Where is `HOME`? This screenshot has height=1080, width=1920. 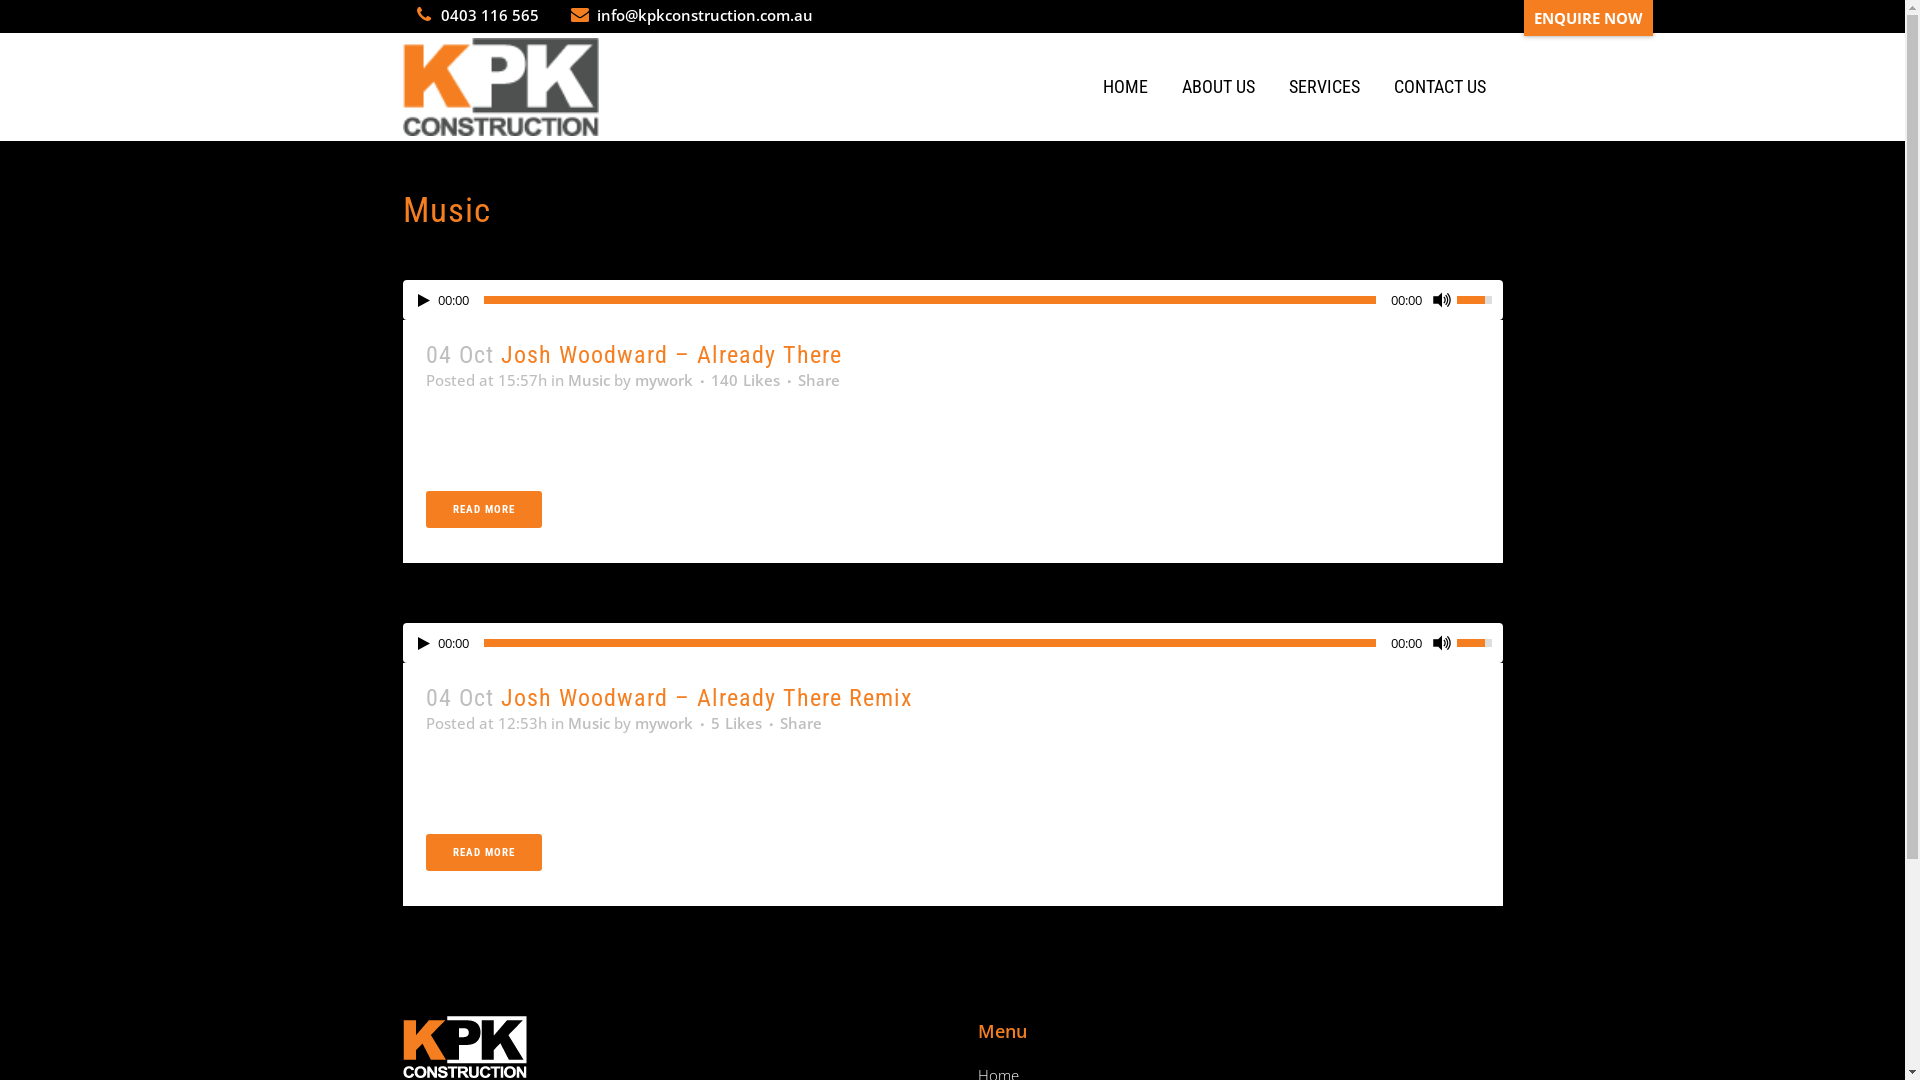
HOME is located at coordinates (1126, 87).